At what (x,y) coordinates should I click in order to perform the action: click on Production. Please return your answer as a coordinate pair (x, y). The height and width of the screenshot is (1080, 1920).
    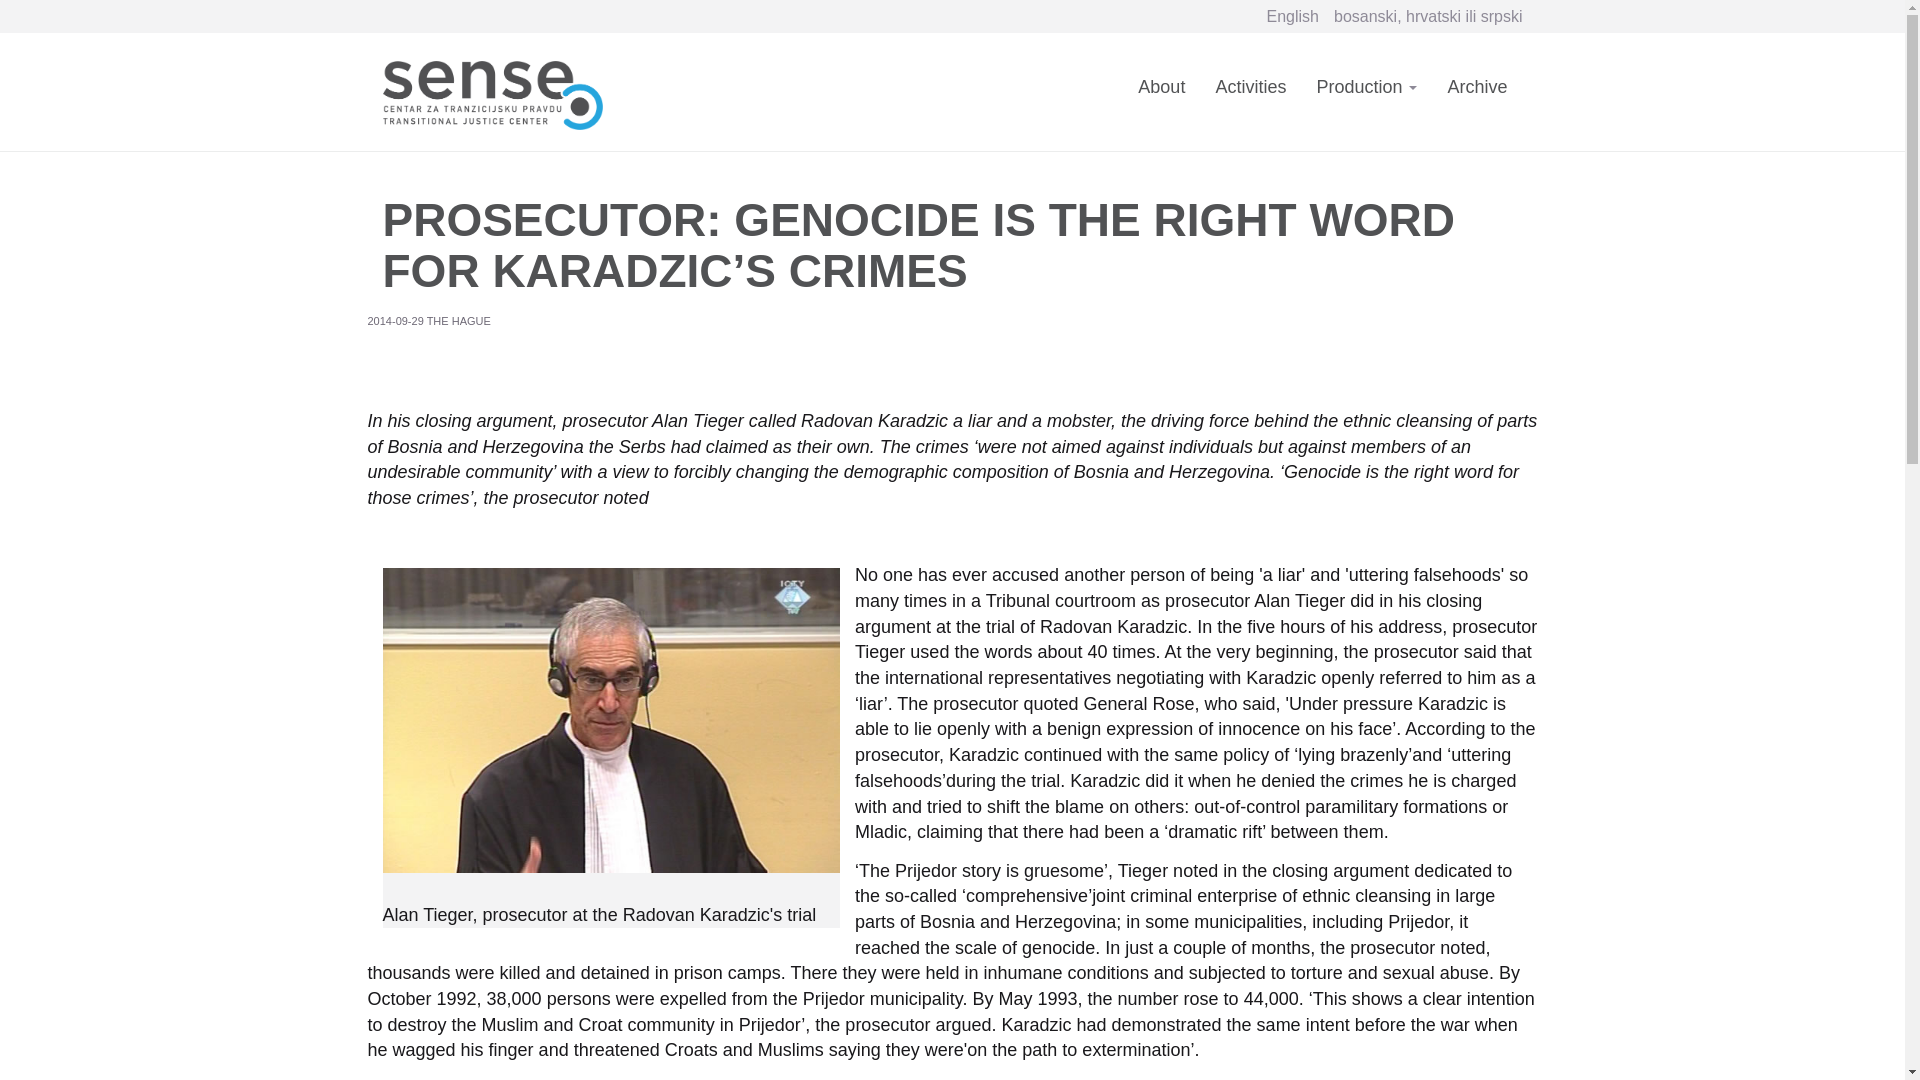
    Looking at the image, I should click on (1366, 99).